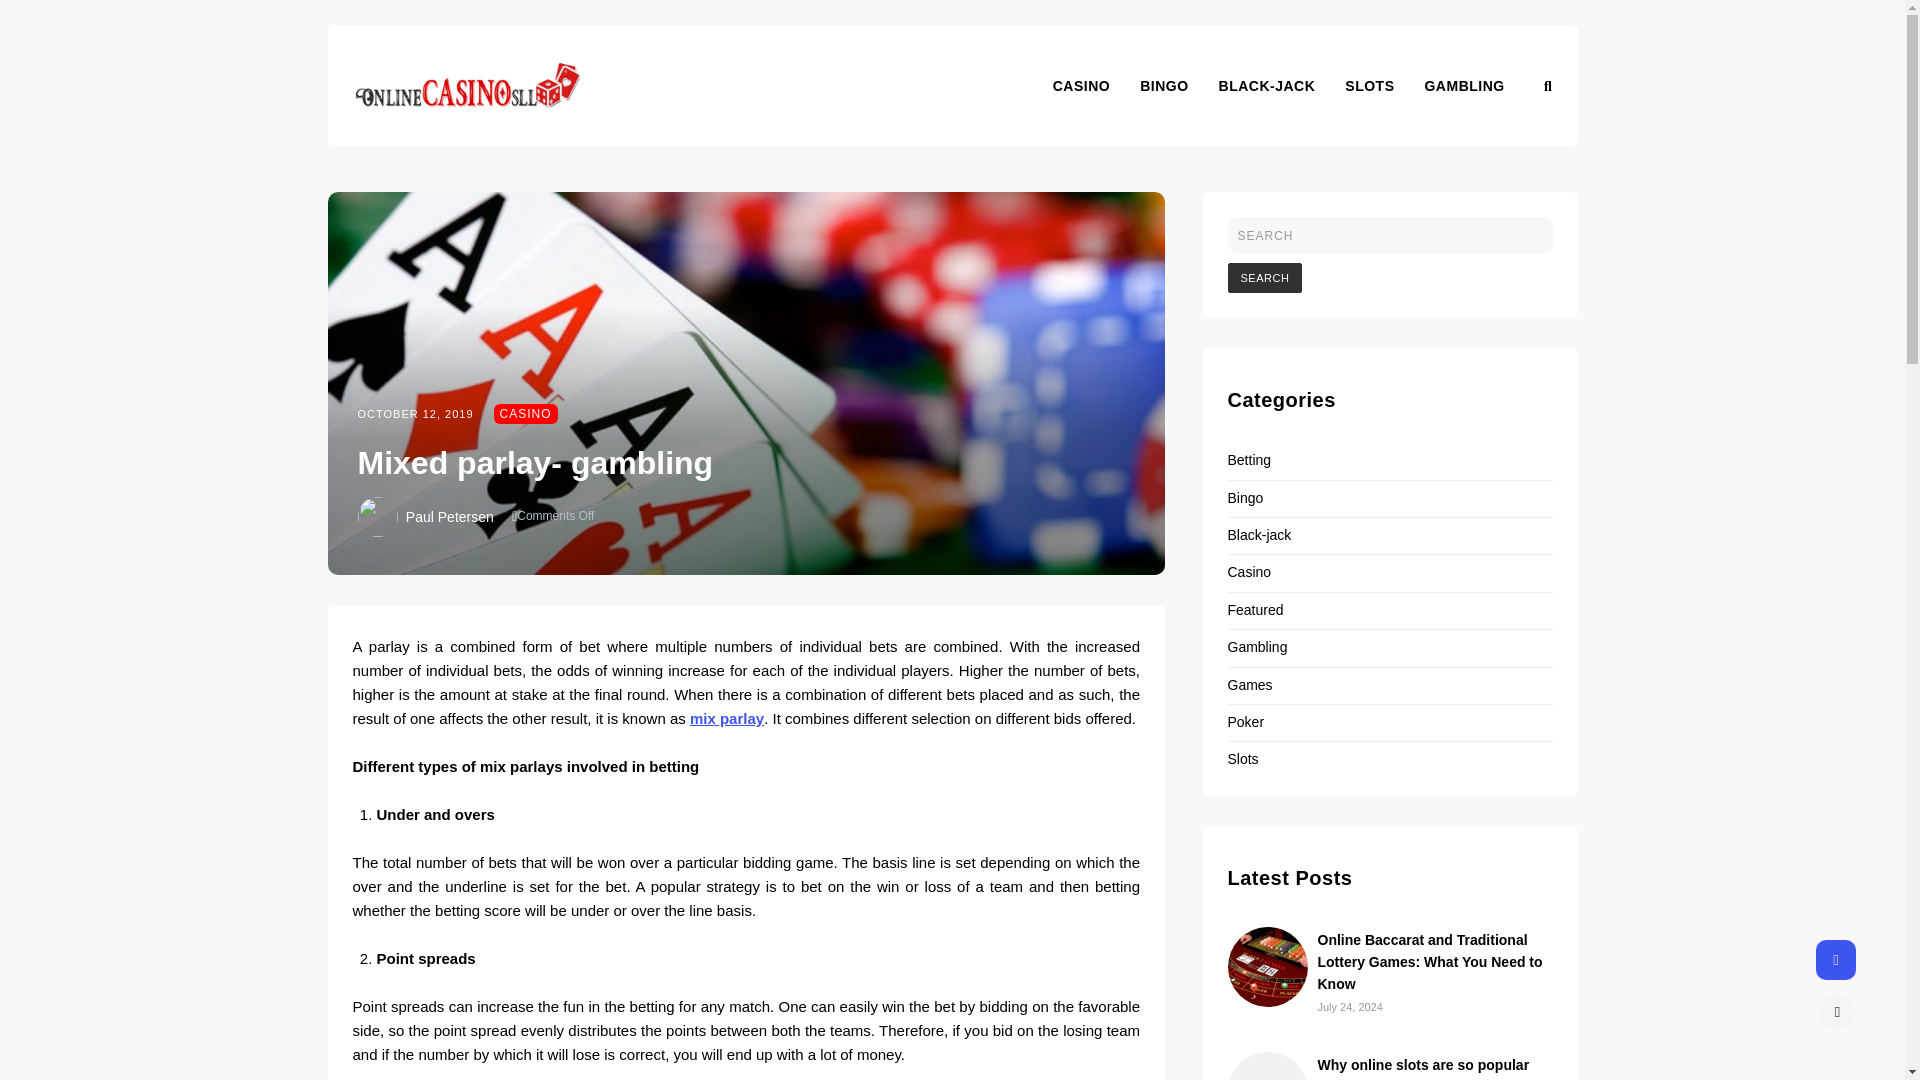  Describe the element at coordinates (1282, 85) in the screenshot. I see `BLACK-JACK` at that location.